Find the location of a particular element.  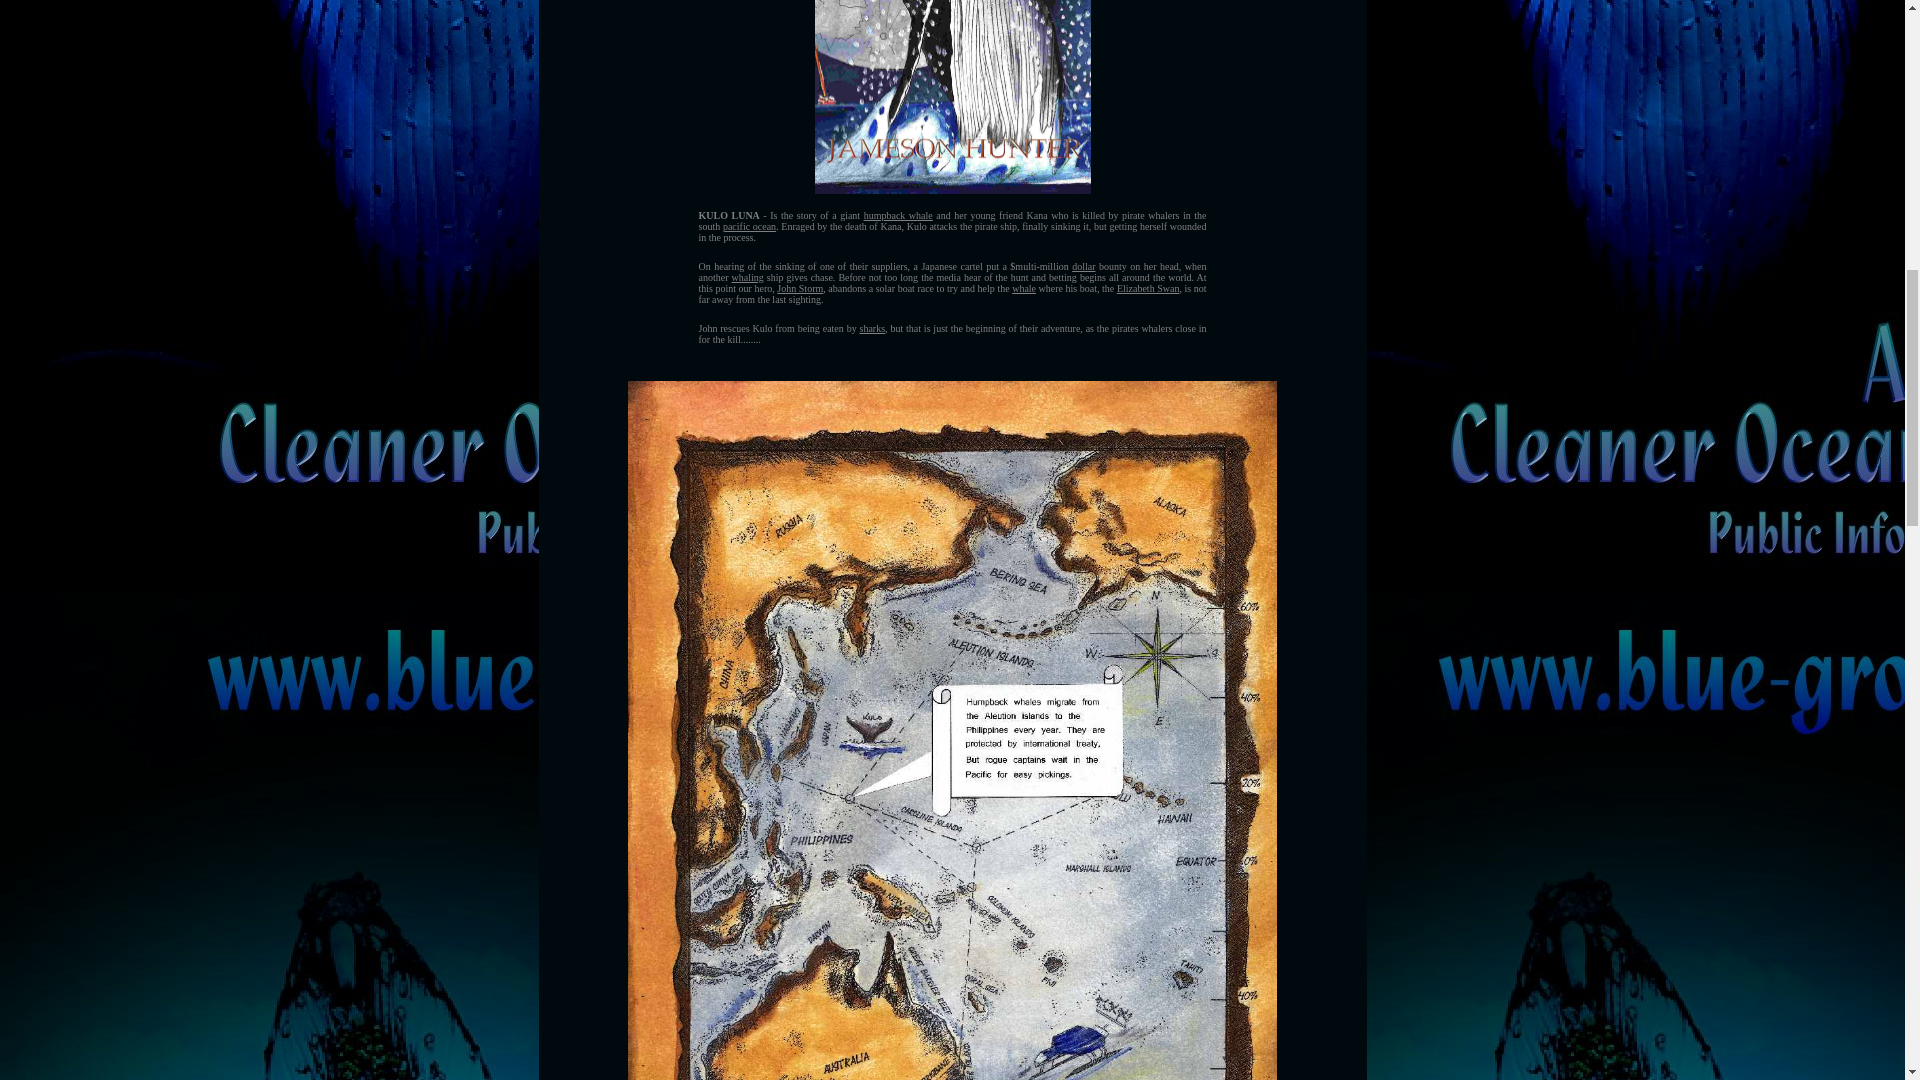

whale is located at coordinates (1024, 288).